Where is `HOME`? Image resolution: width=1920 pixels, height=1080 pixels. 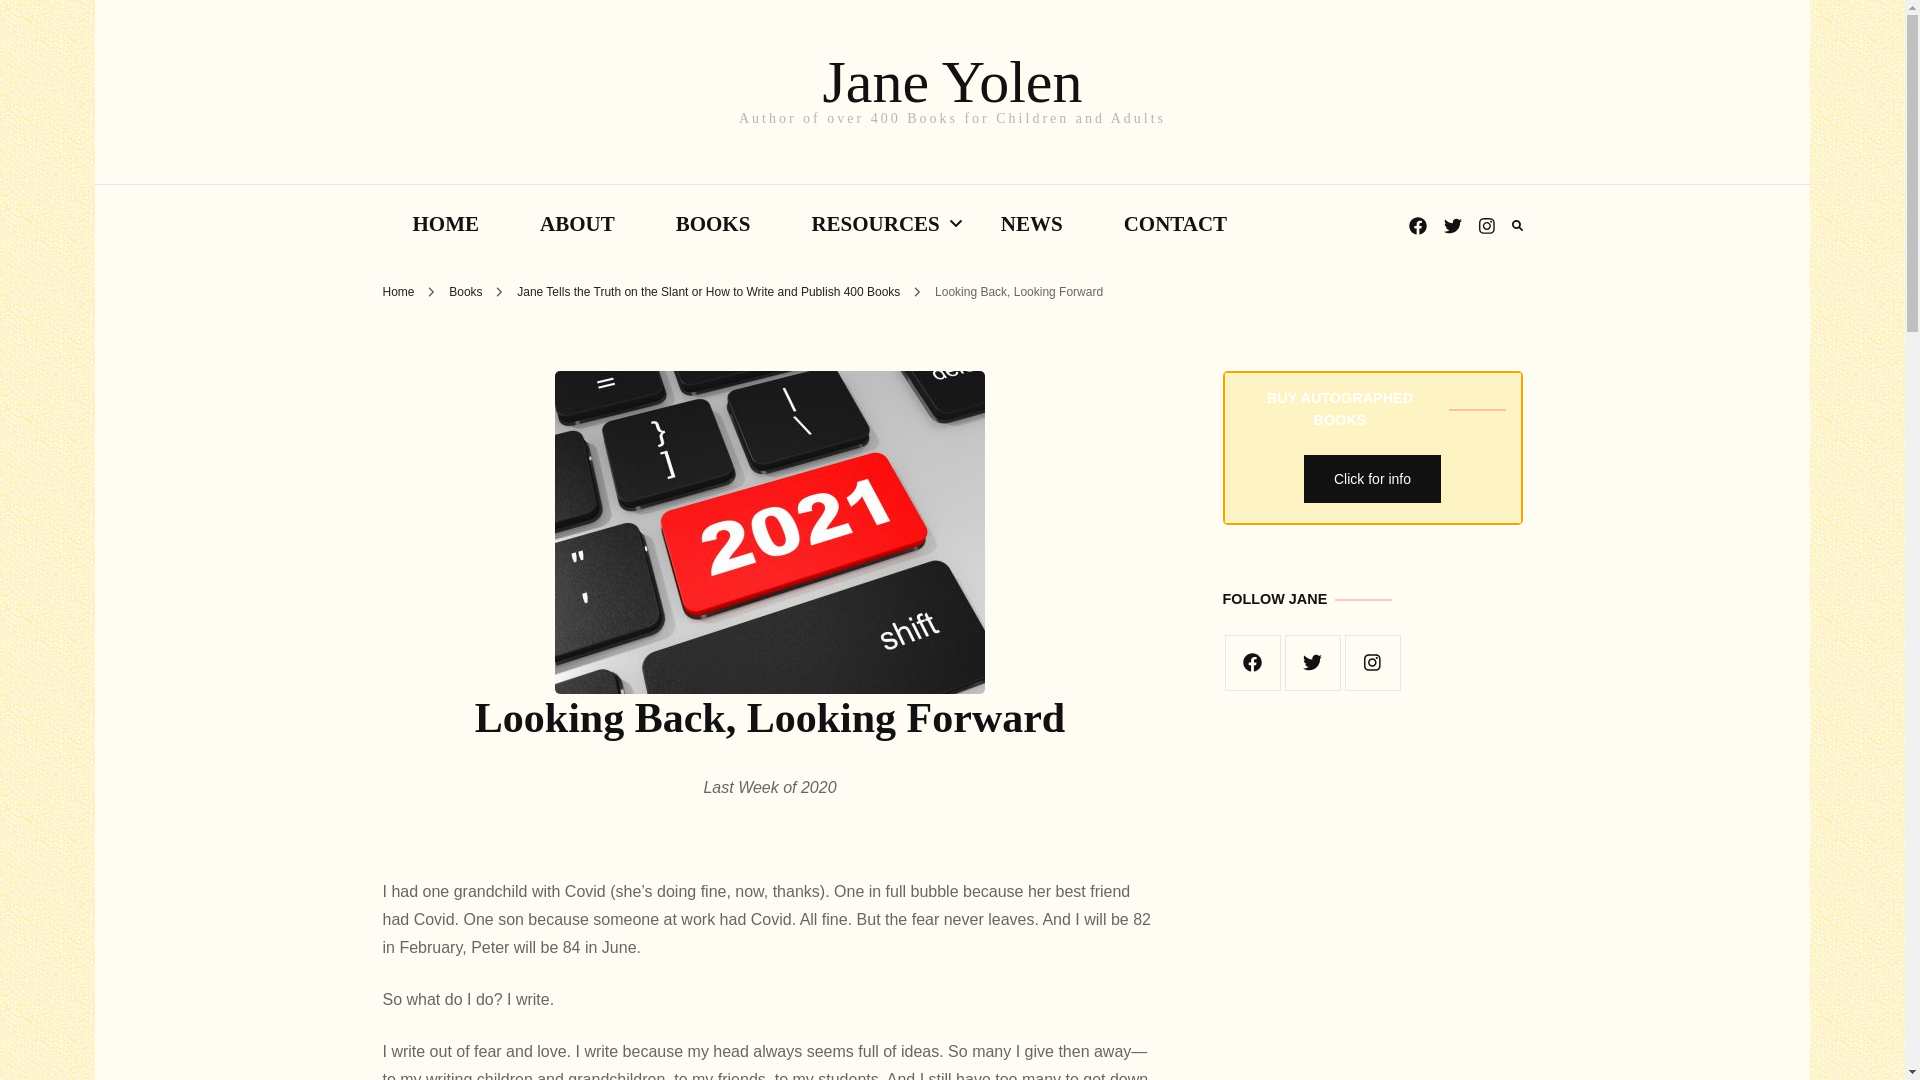 HOME is located at coordinates (445, 224).